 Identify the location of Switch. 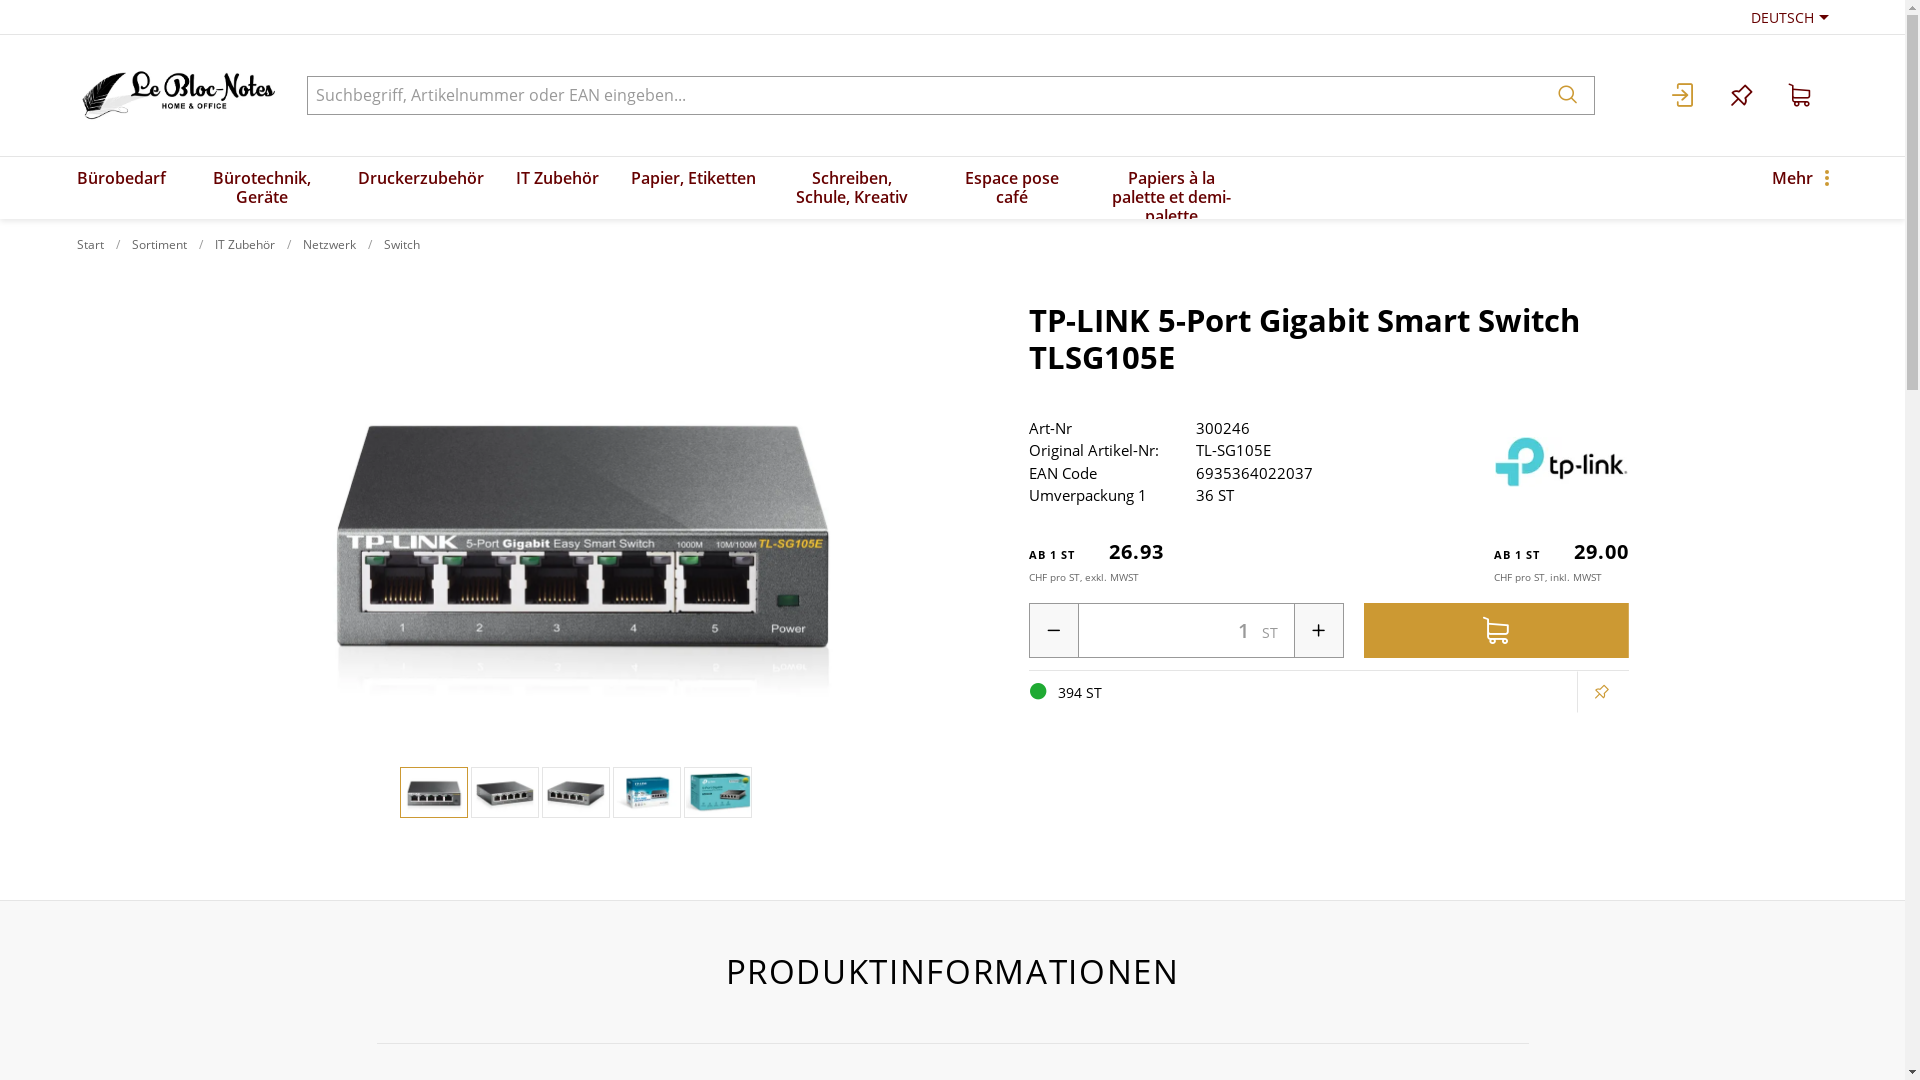
(402, 244).